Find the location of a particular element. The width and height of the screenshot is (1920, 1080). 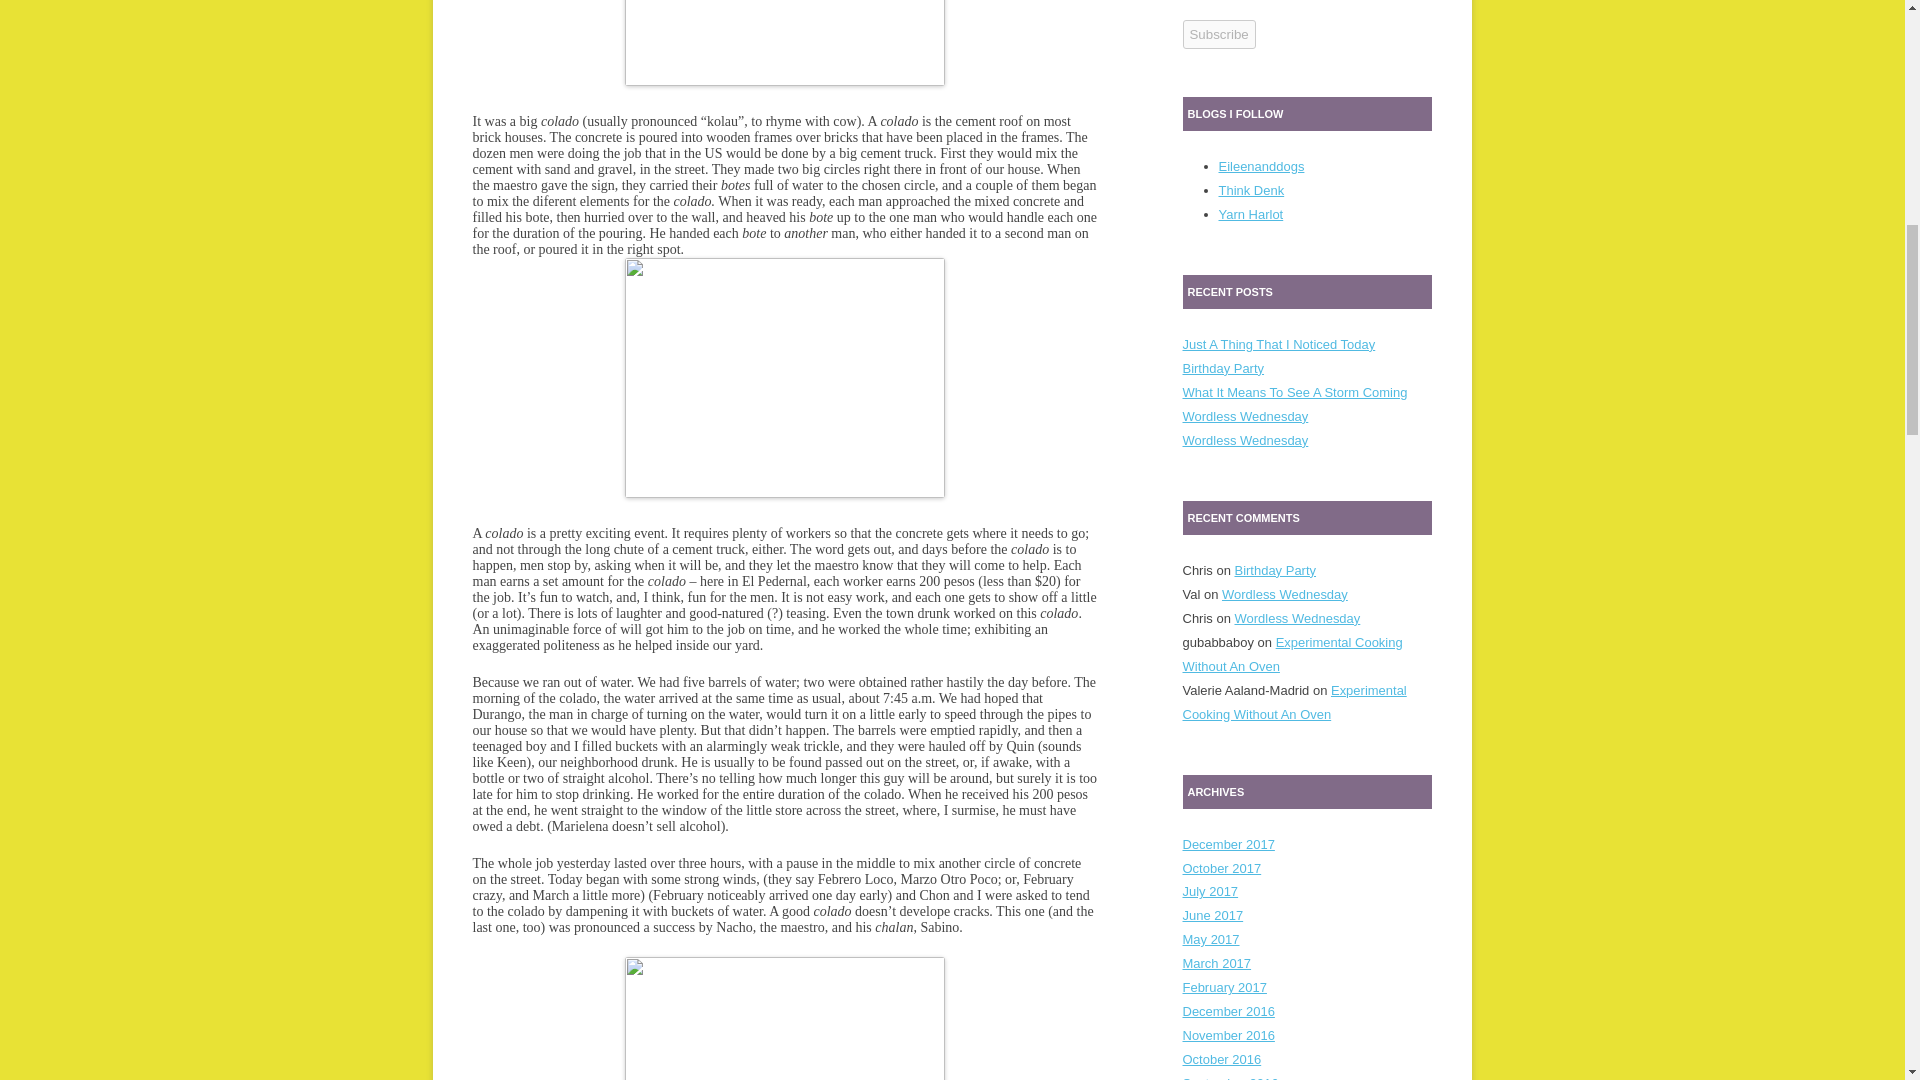

Subscribe is located at coordinates (1218, 34).